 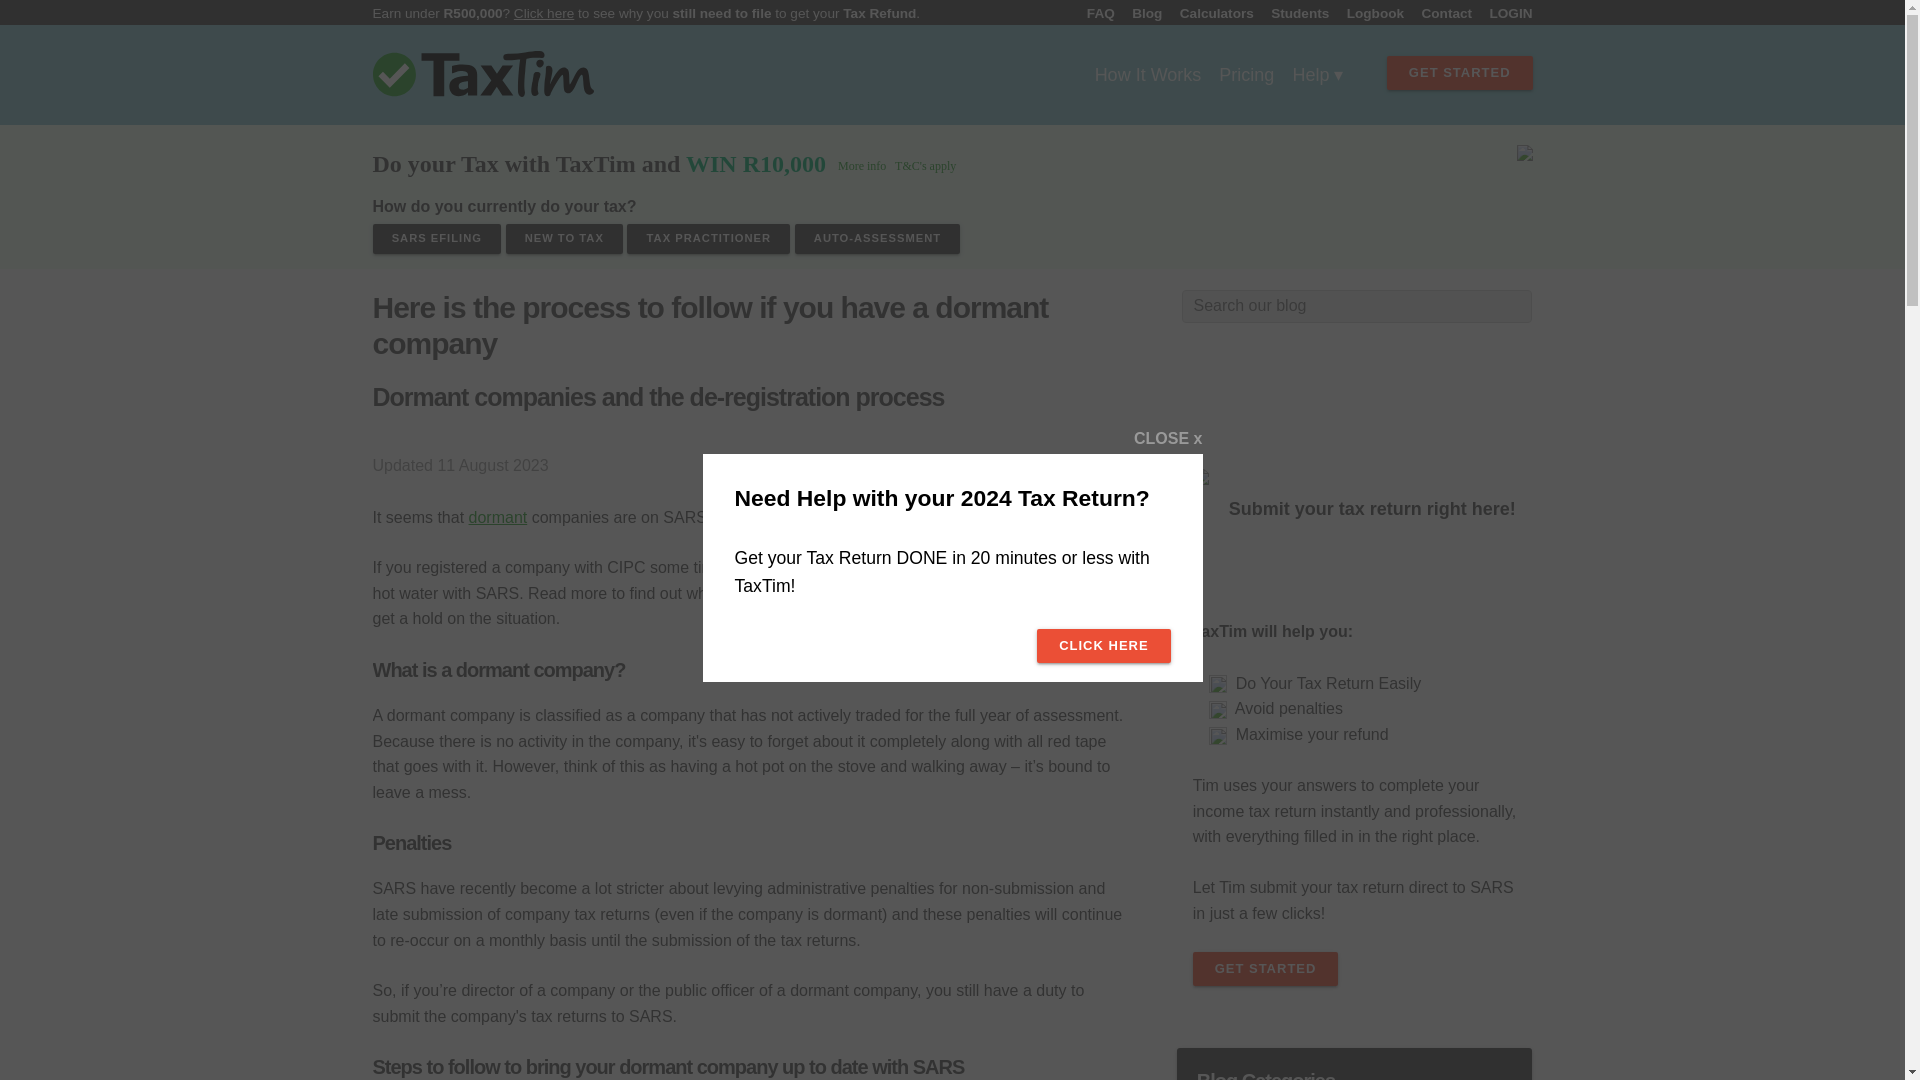 What do you see at coordinates (1141, 13) in the screenshot?
I see `Blog` at bounding box center [1141, 13].